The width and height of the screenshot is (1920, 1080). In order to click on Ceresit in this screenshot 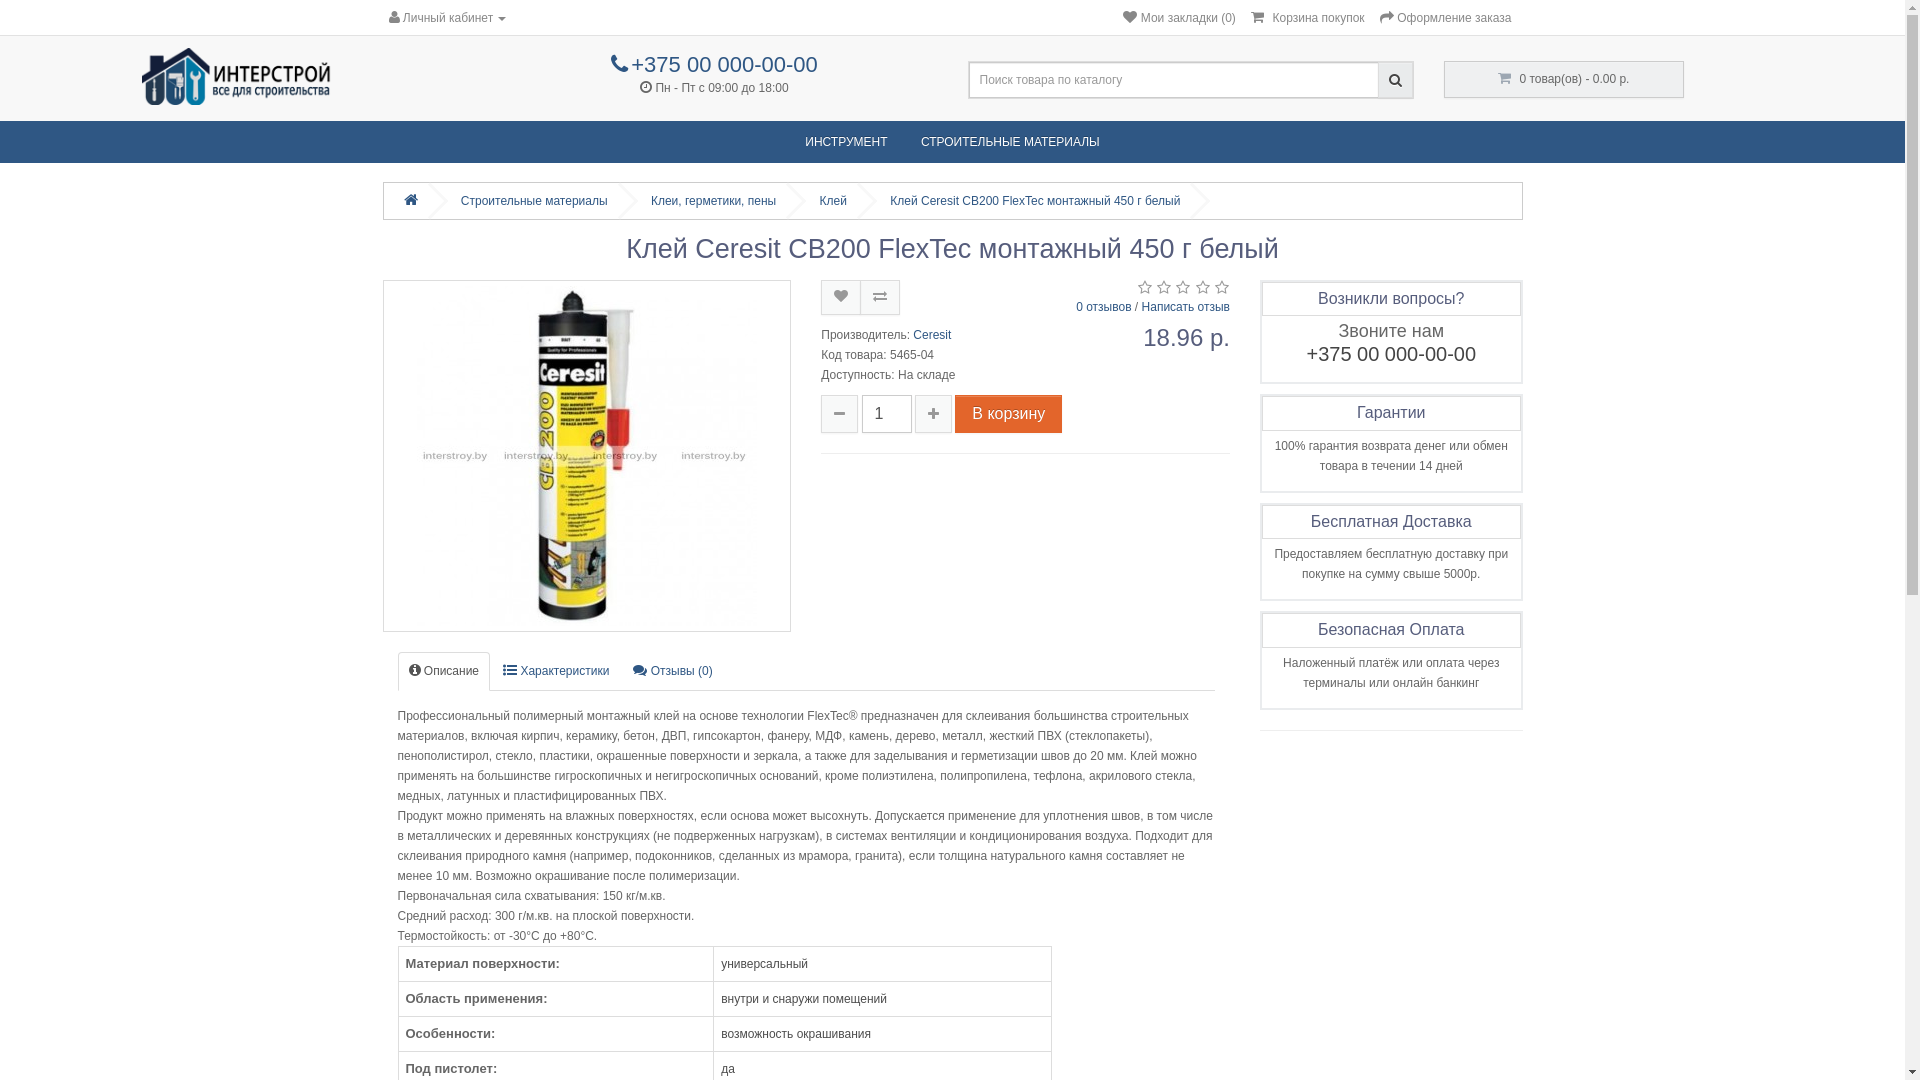, I will do `click(932, 335)`.